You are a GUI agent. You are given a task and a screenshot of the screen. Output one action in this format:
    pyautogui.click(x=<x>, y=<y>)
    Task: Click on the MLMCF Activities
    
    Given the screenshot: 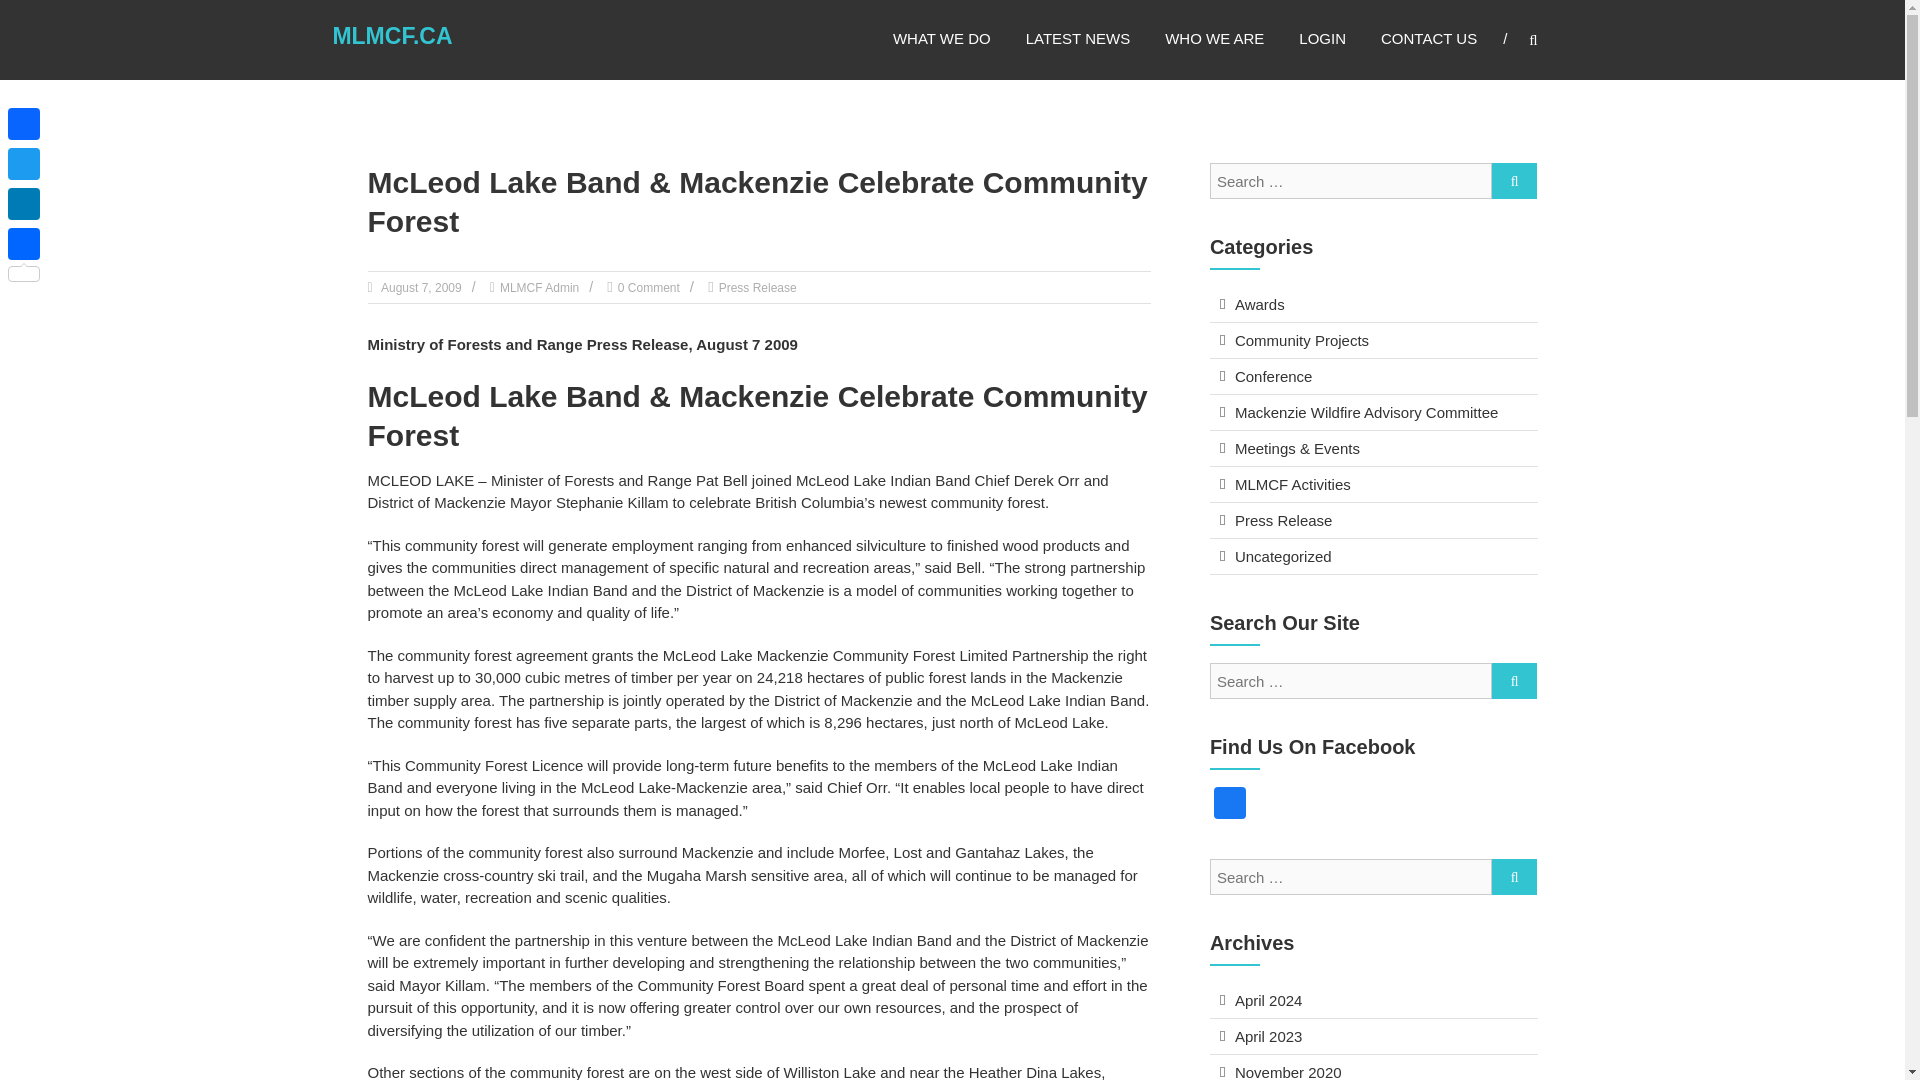 What is the action you would take?
    pyautogui.click(x=1292, y=484)
    